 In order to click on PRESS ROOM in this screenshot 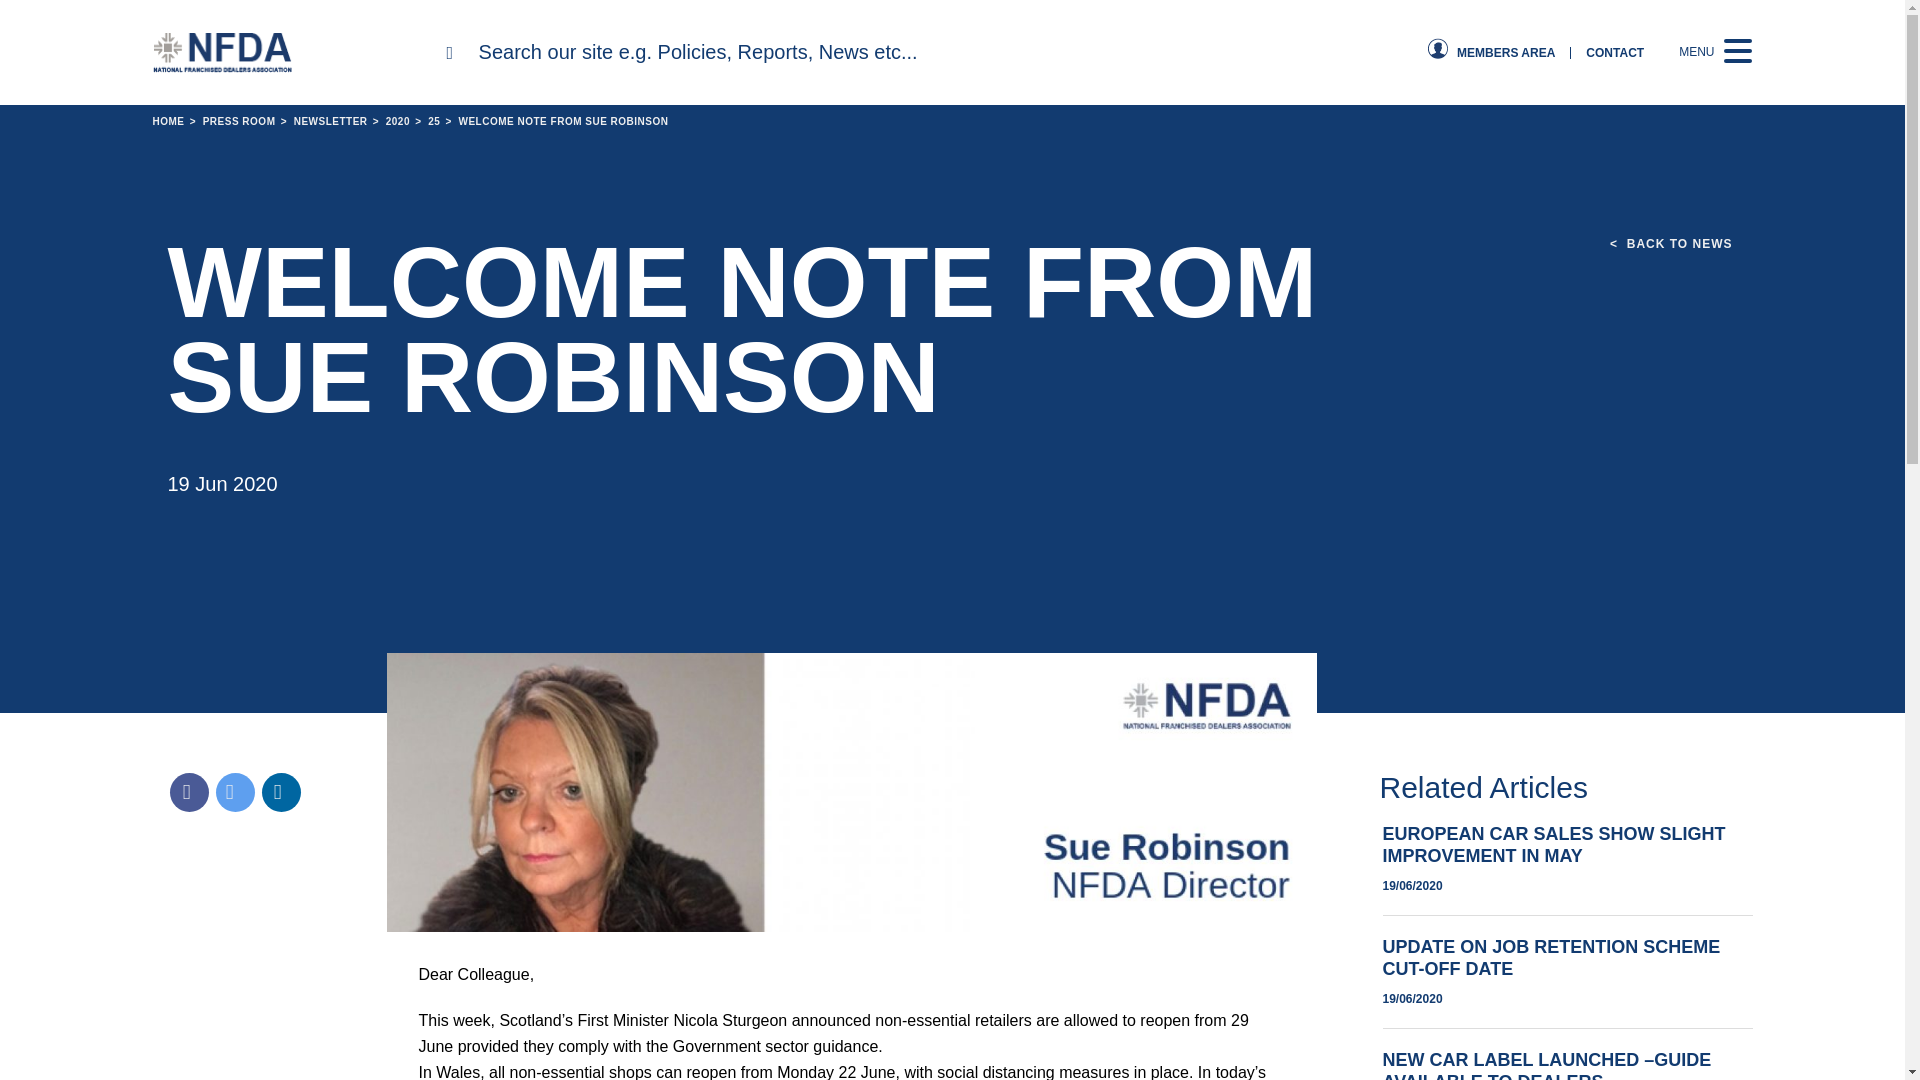, I will do `click(230, 121)`.